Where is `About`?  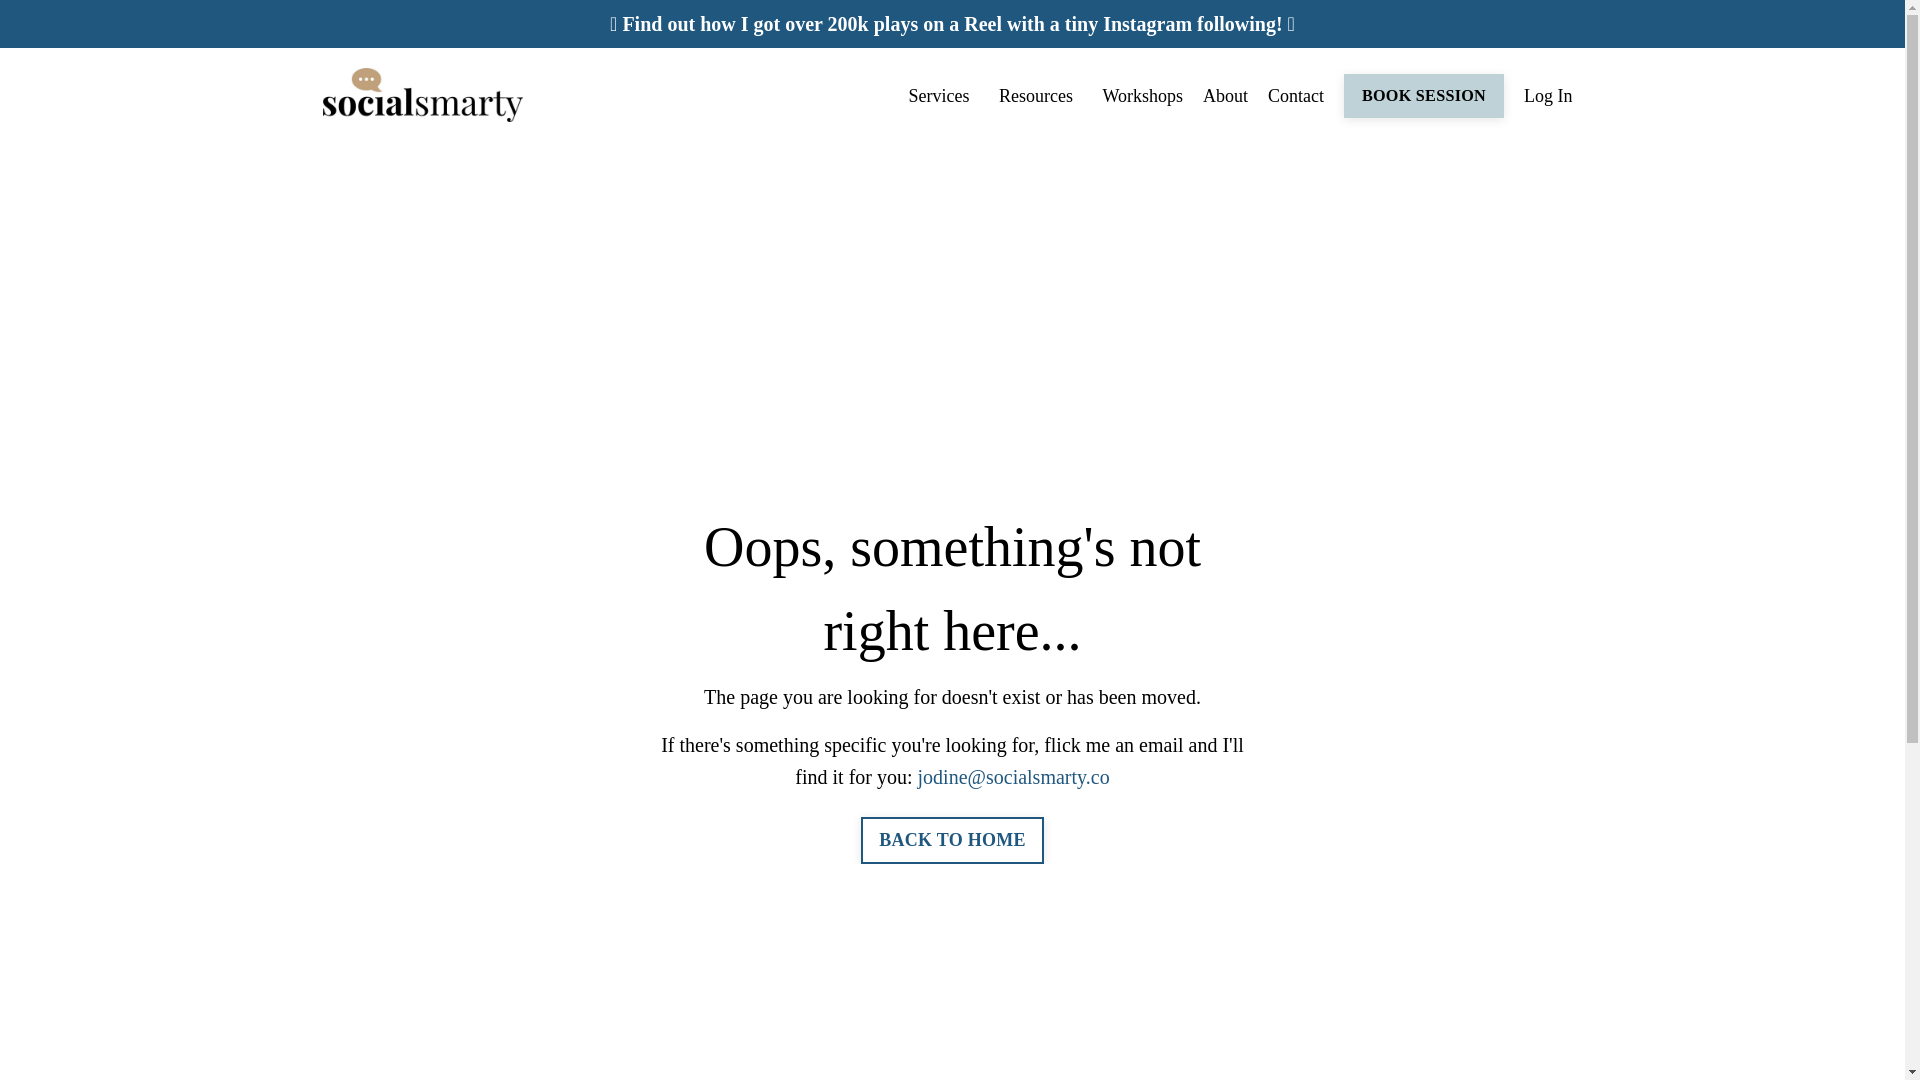
About is located at coordinates (1226, 96).